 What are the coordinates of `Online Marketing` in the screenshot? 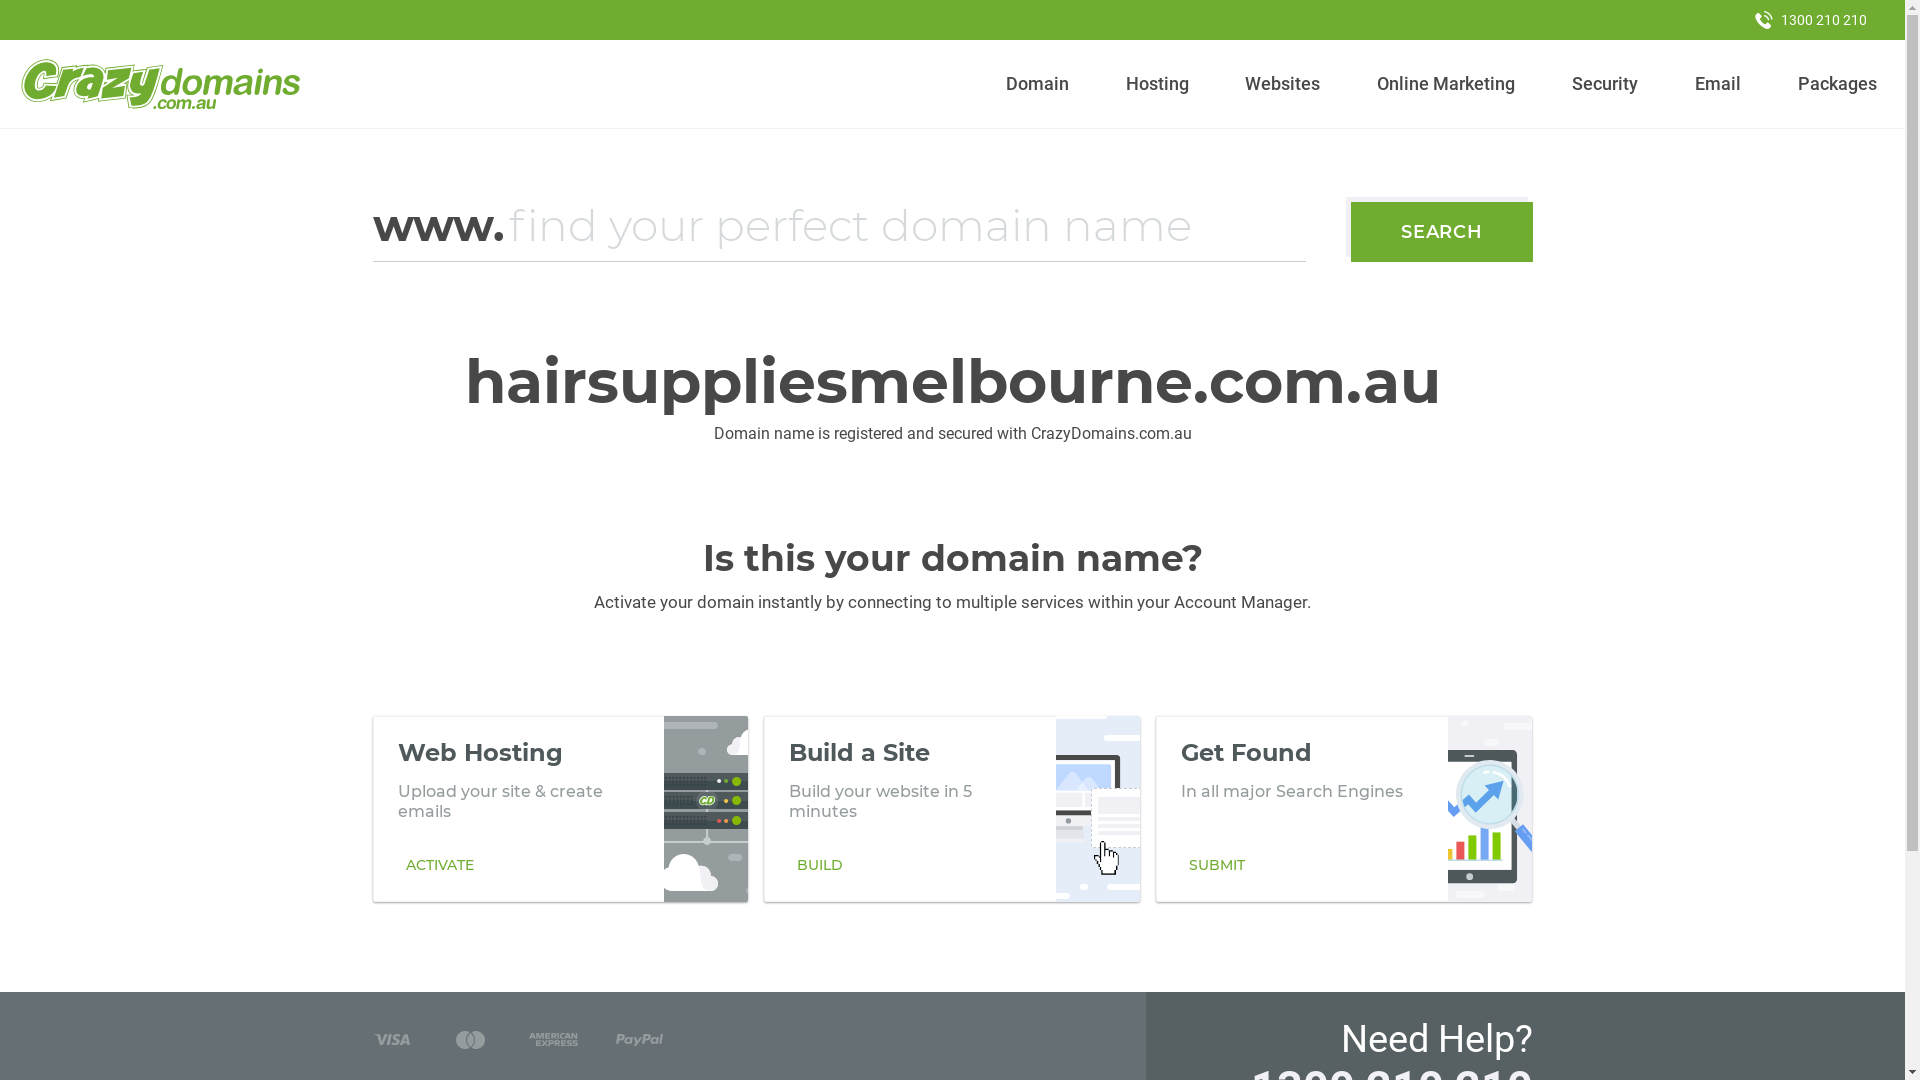 It's located at (1446, 84).